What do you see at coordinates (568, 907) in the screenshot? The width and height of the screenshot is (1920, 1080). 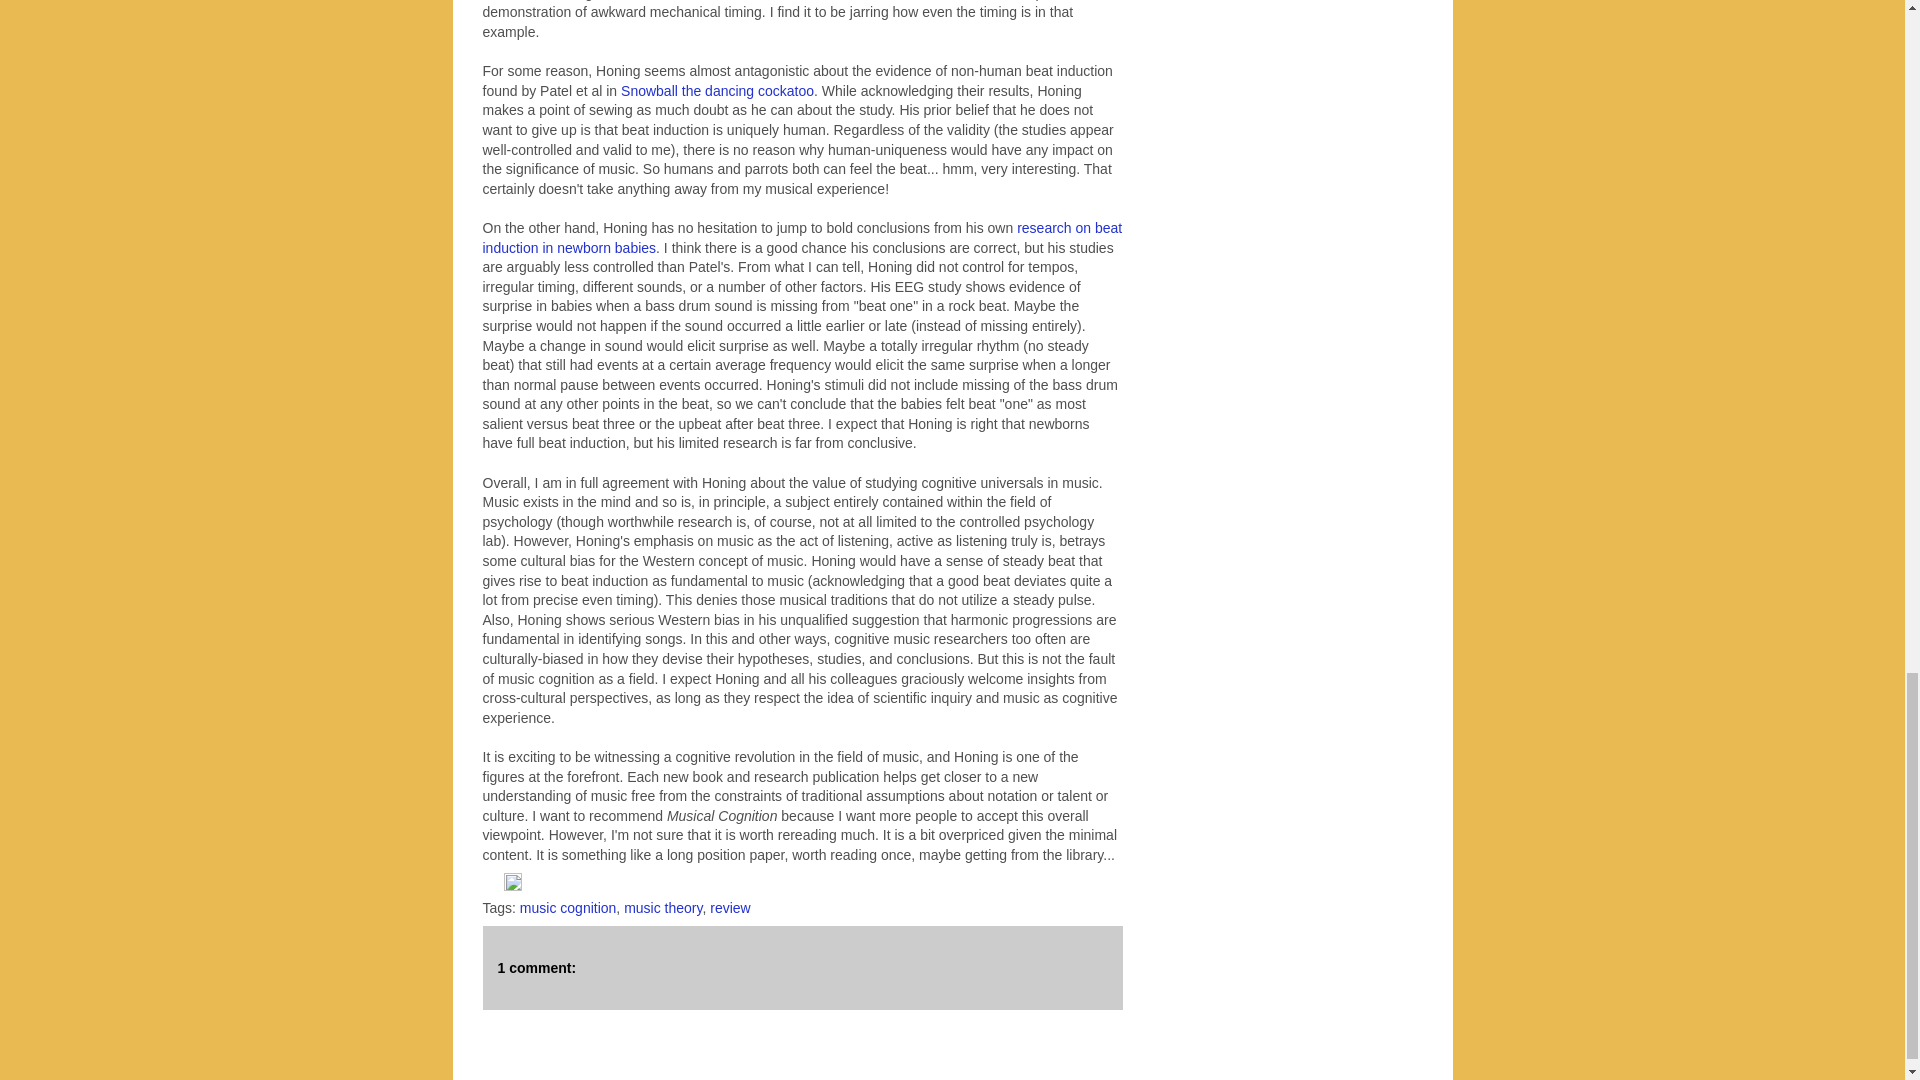 I see `music cognition` at bounding box center [568, 907].